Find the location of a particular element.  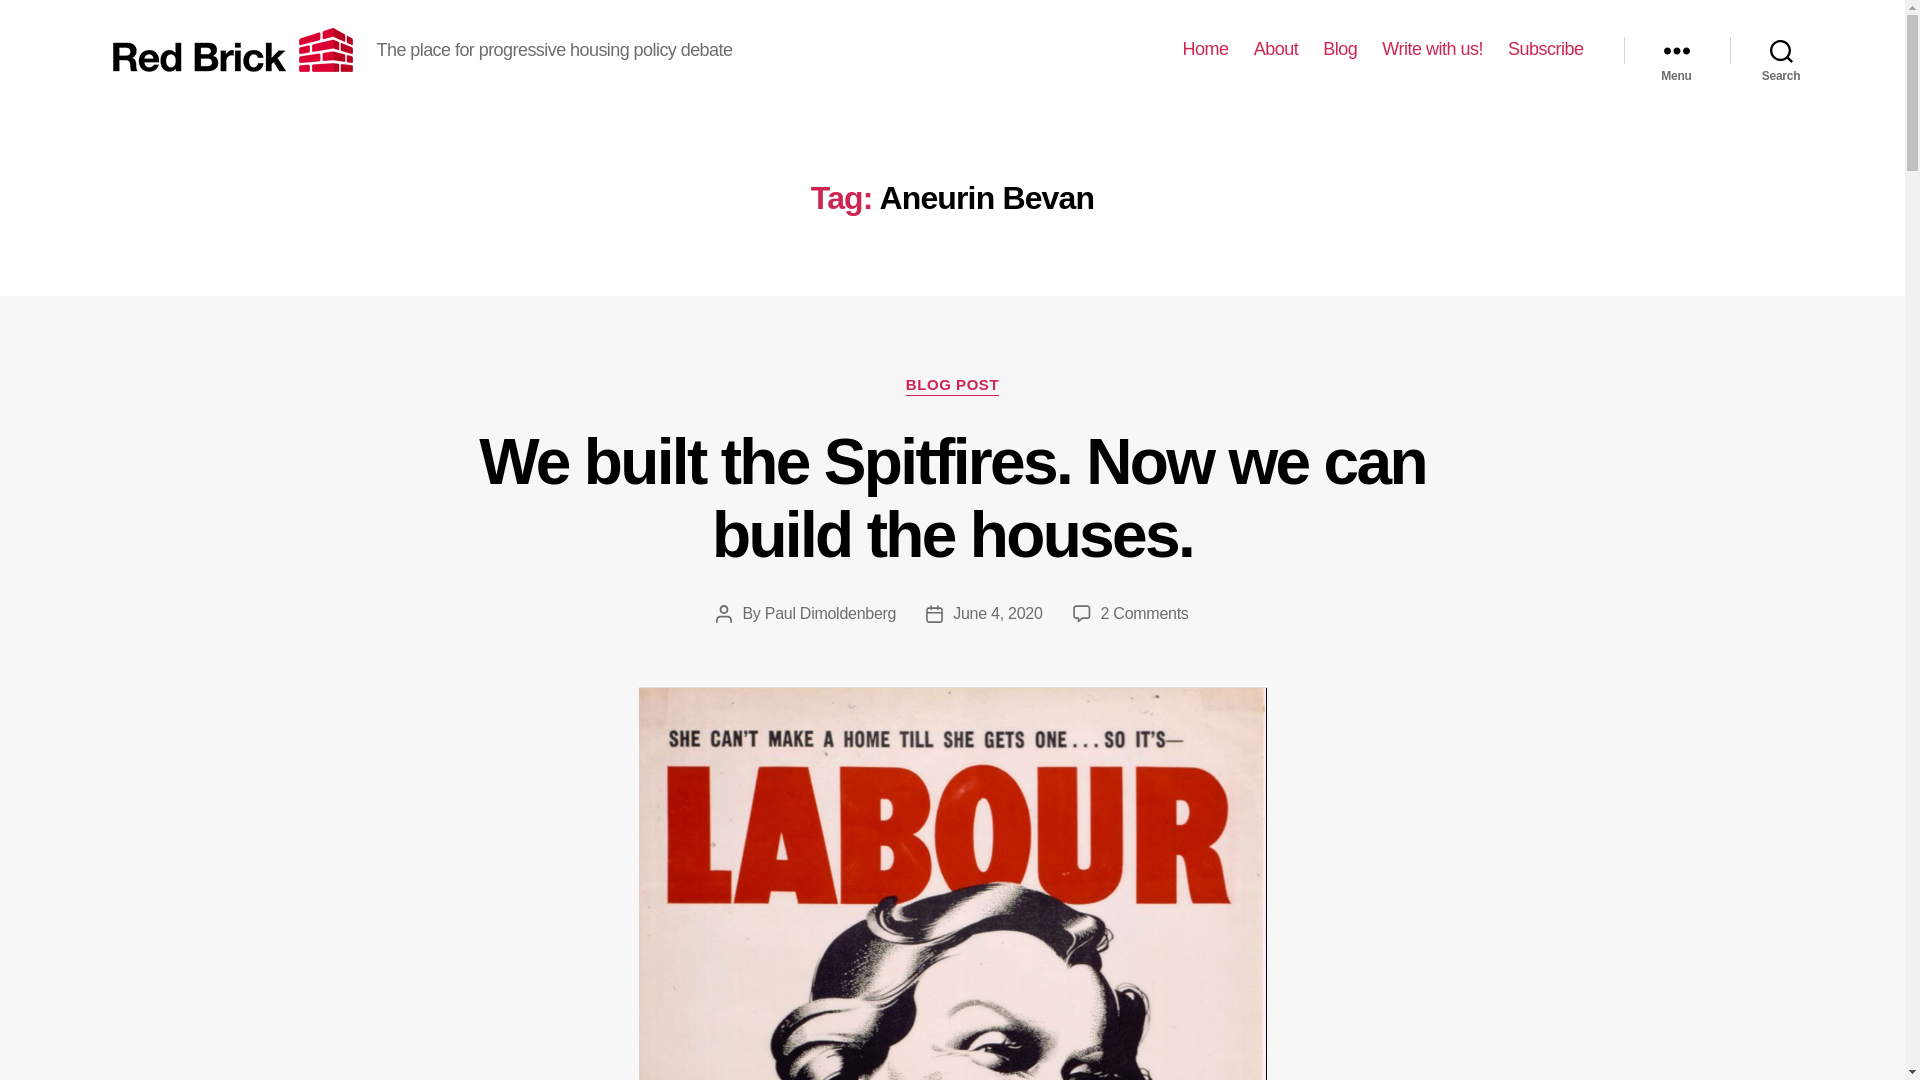

Write with us! is located at coordinates (1432, 49).